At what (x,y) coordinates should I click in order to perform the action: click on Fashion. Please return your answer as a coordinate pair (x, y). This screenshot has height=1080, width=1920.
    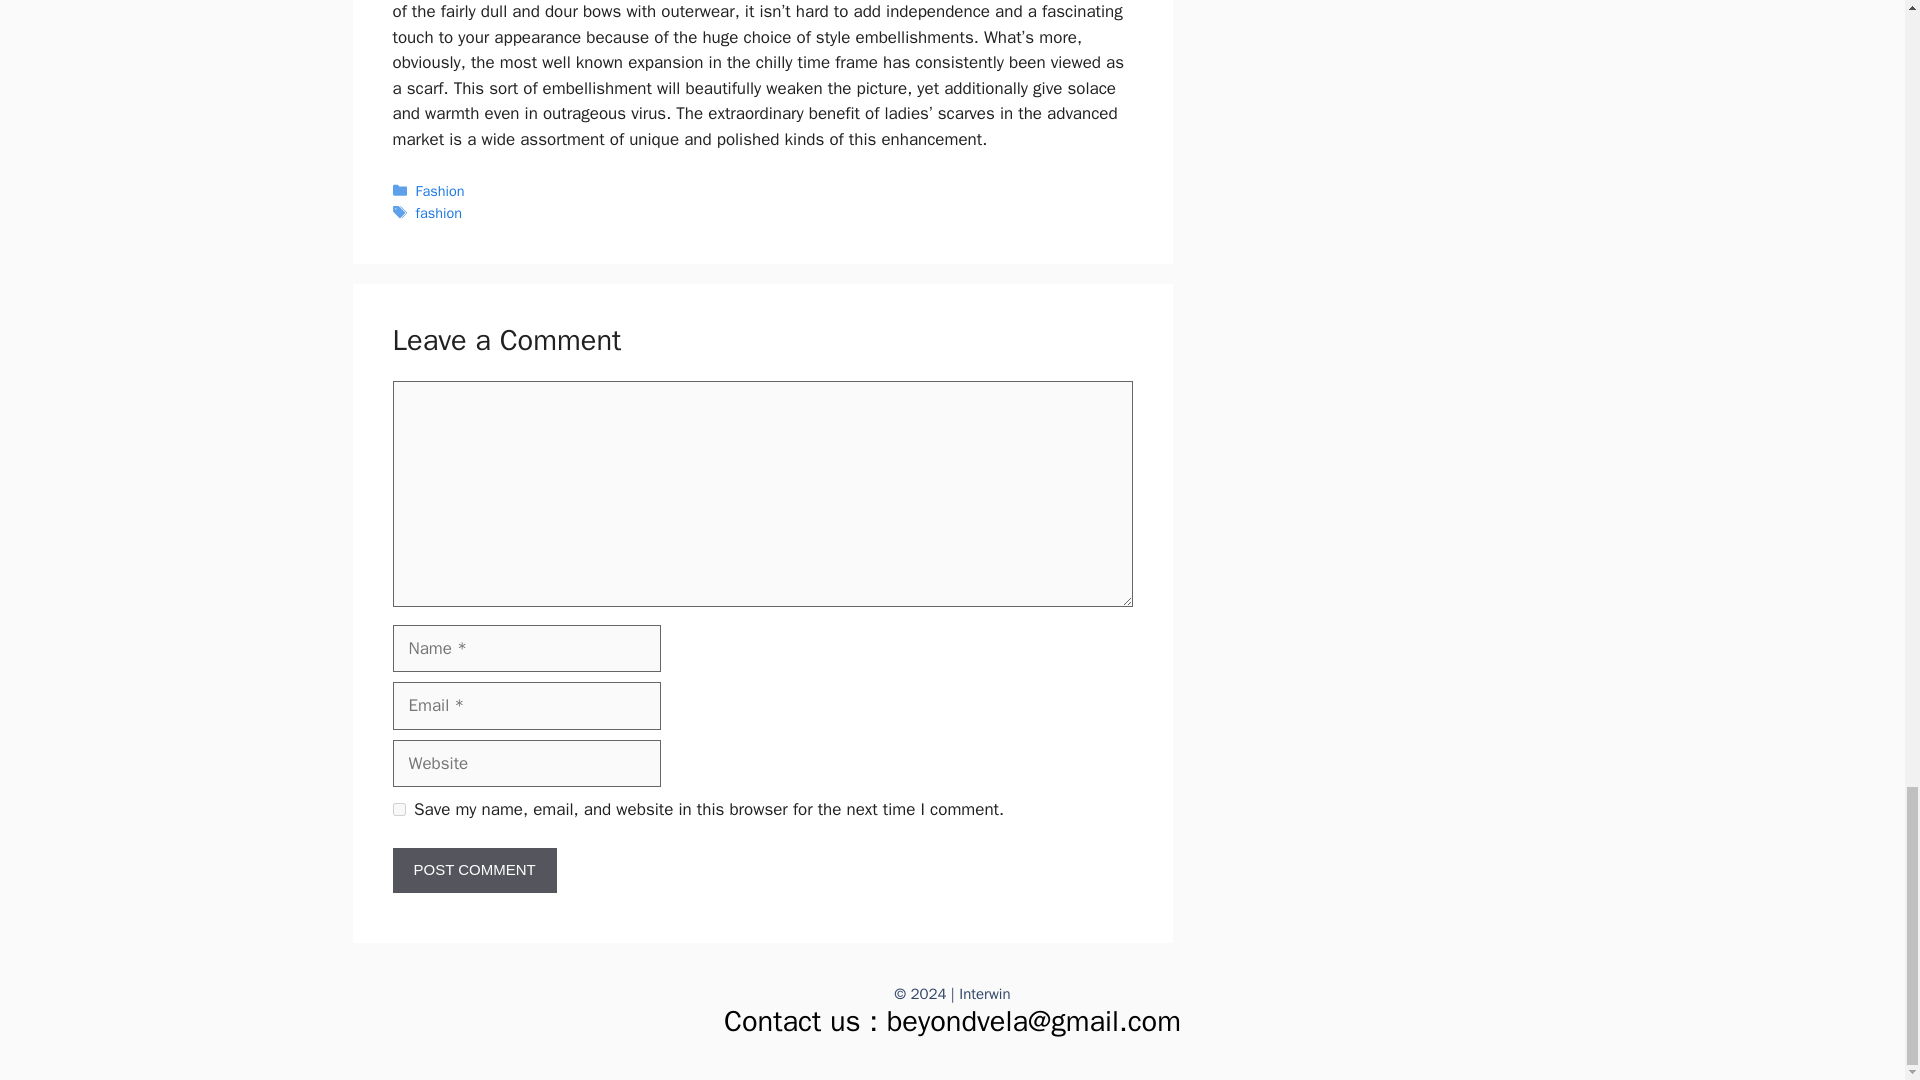
    Looking at the image, I should click on (440, 190).